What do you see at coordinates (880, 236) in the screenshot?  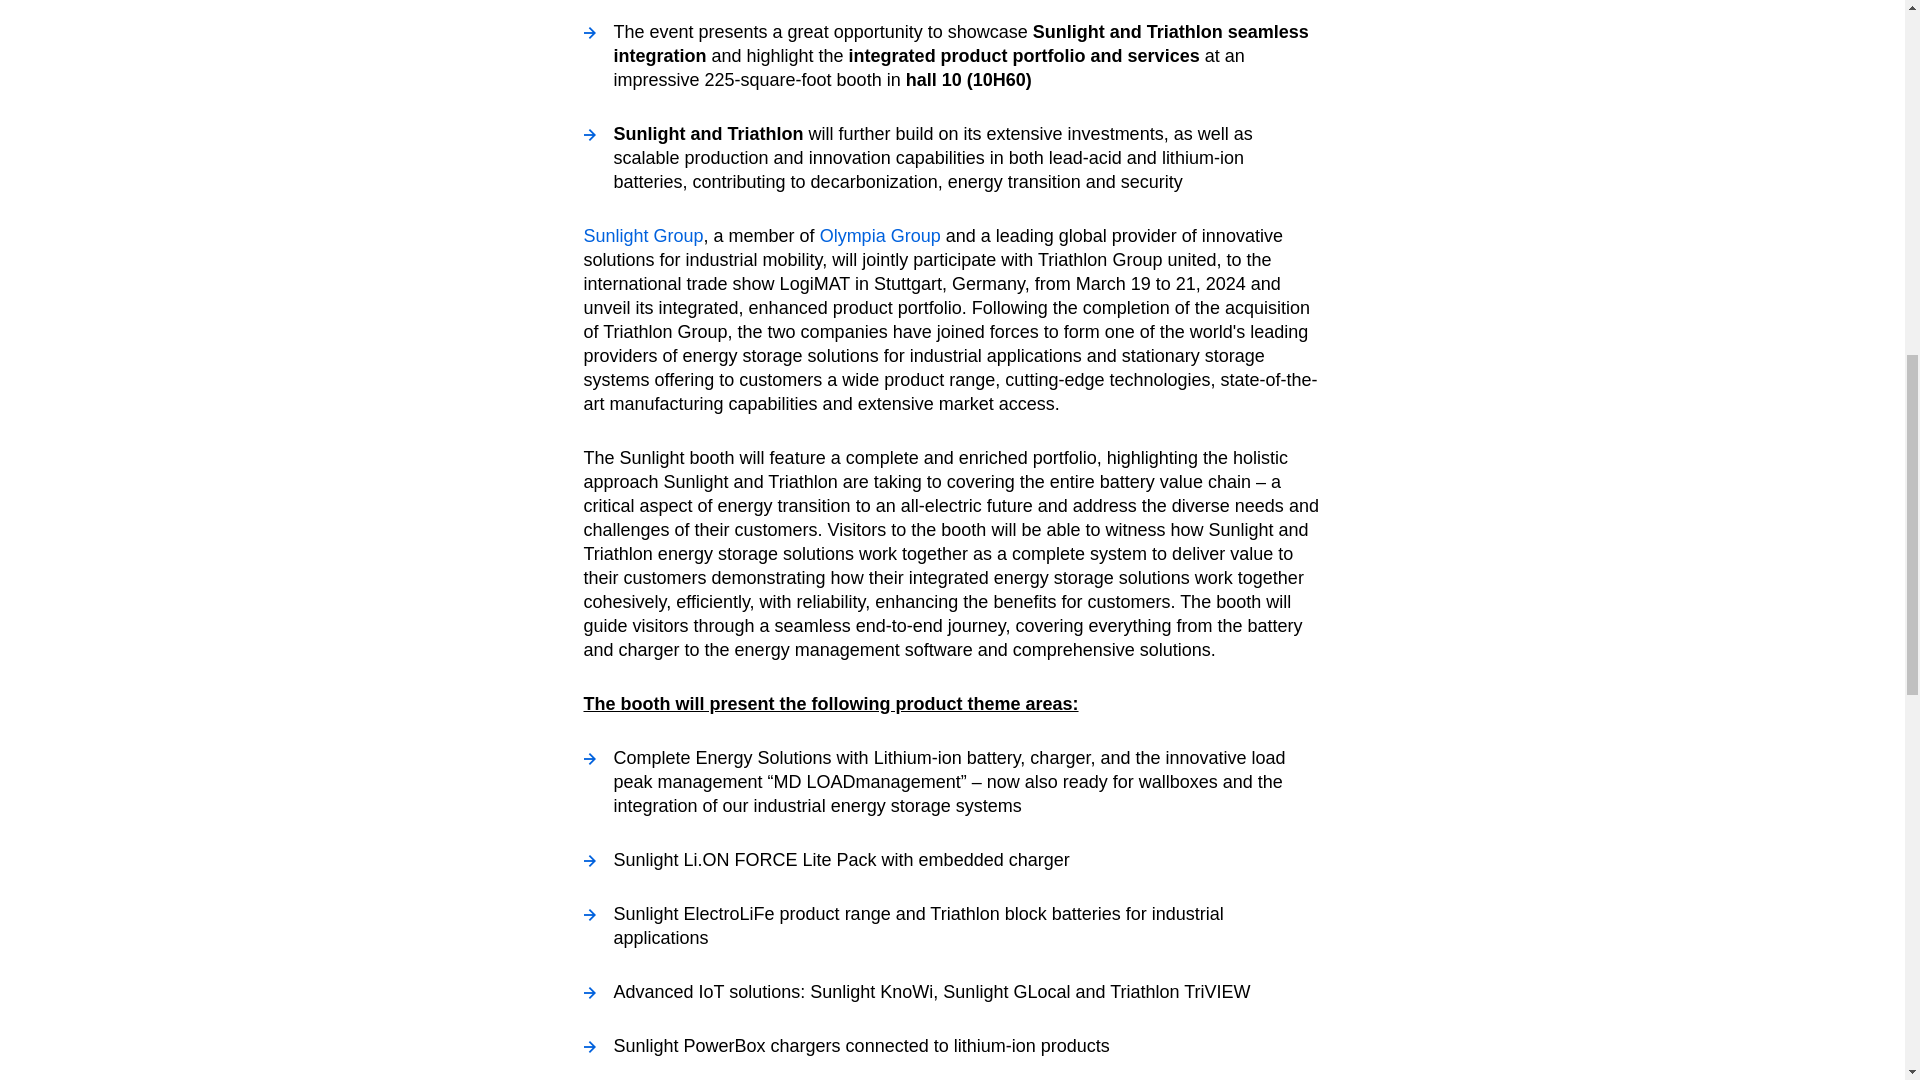 I see `Olympia Group` at bounding box center [880, 236].